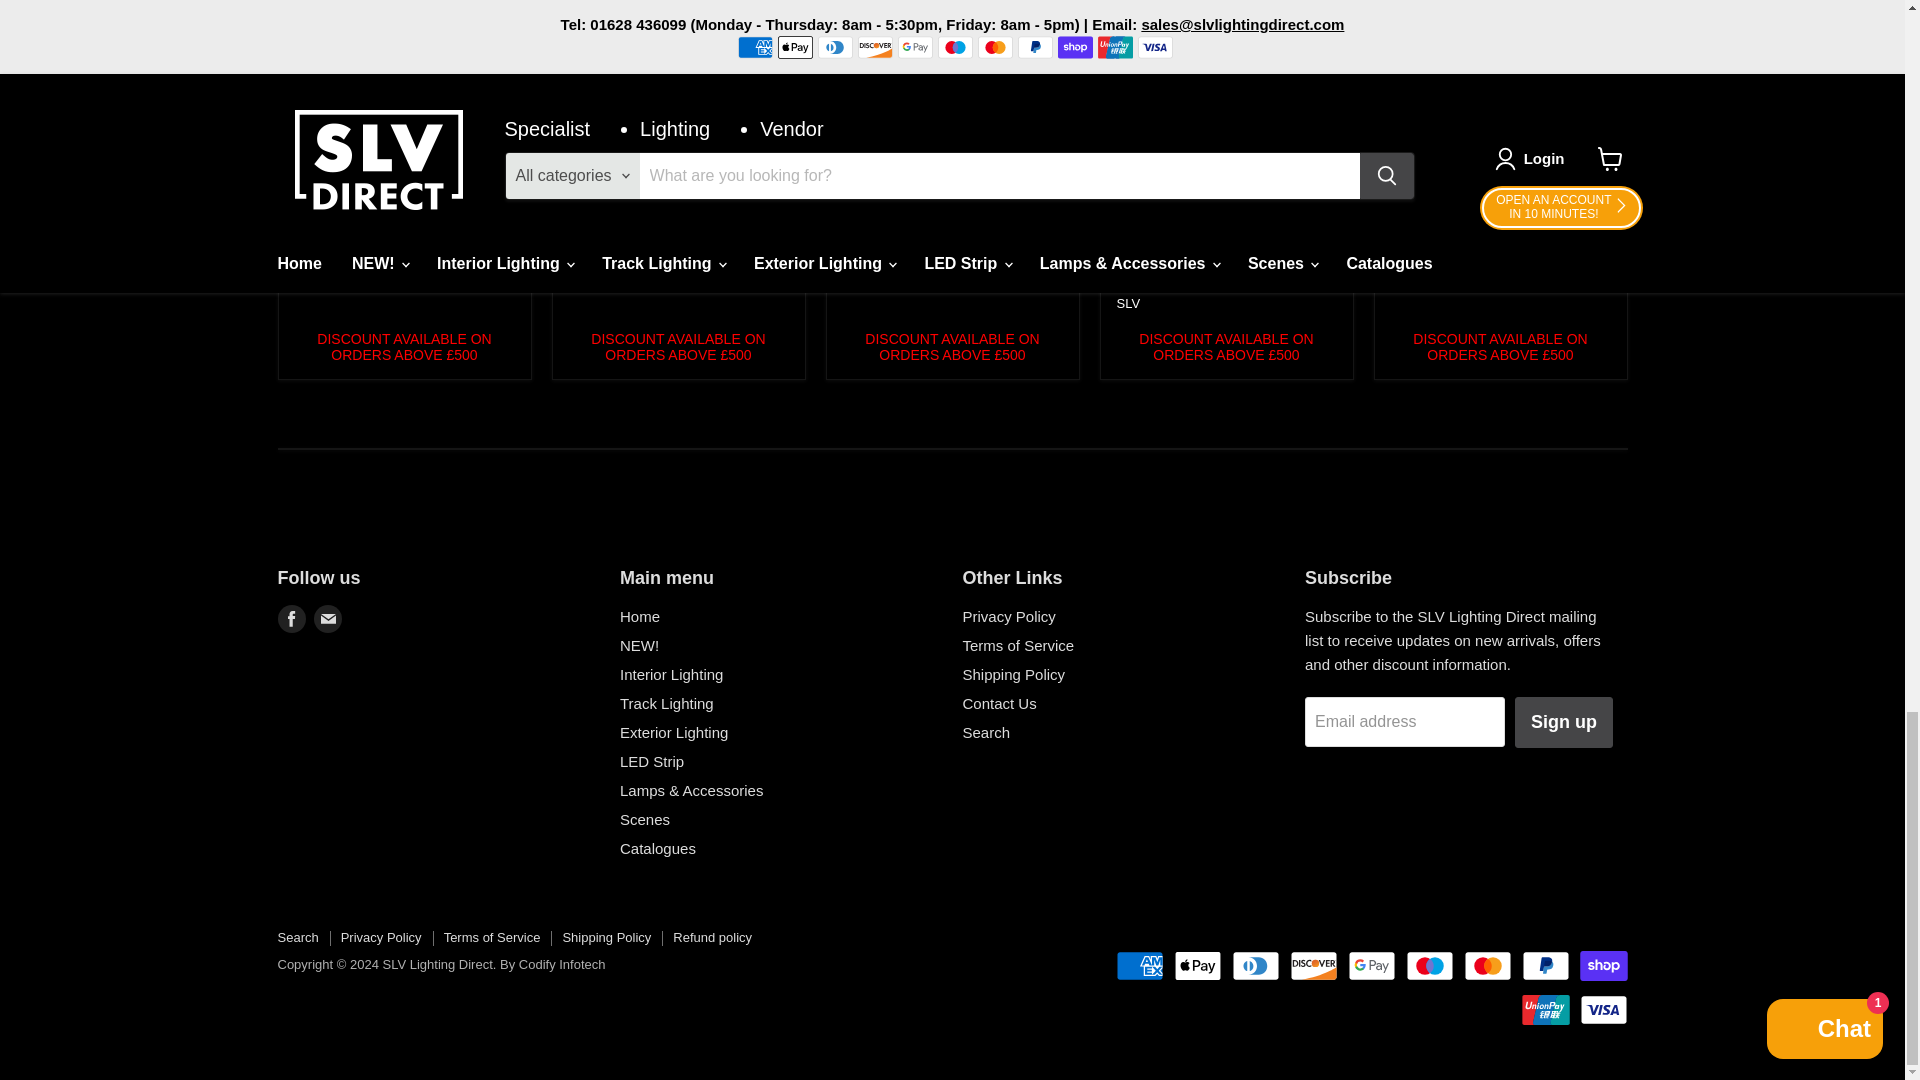 Image resolution: width=1920 pixels, height=1080 pixels. I want to click on SLV, so click(306, 260).